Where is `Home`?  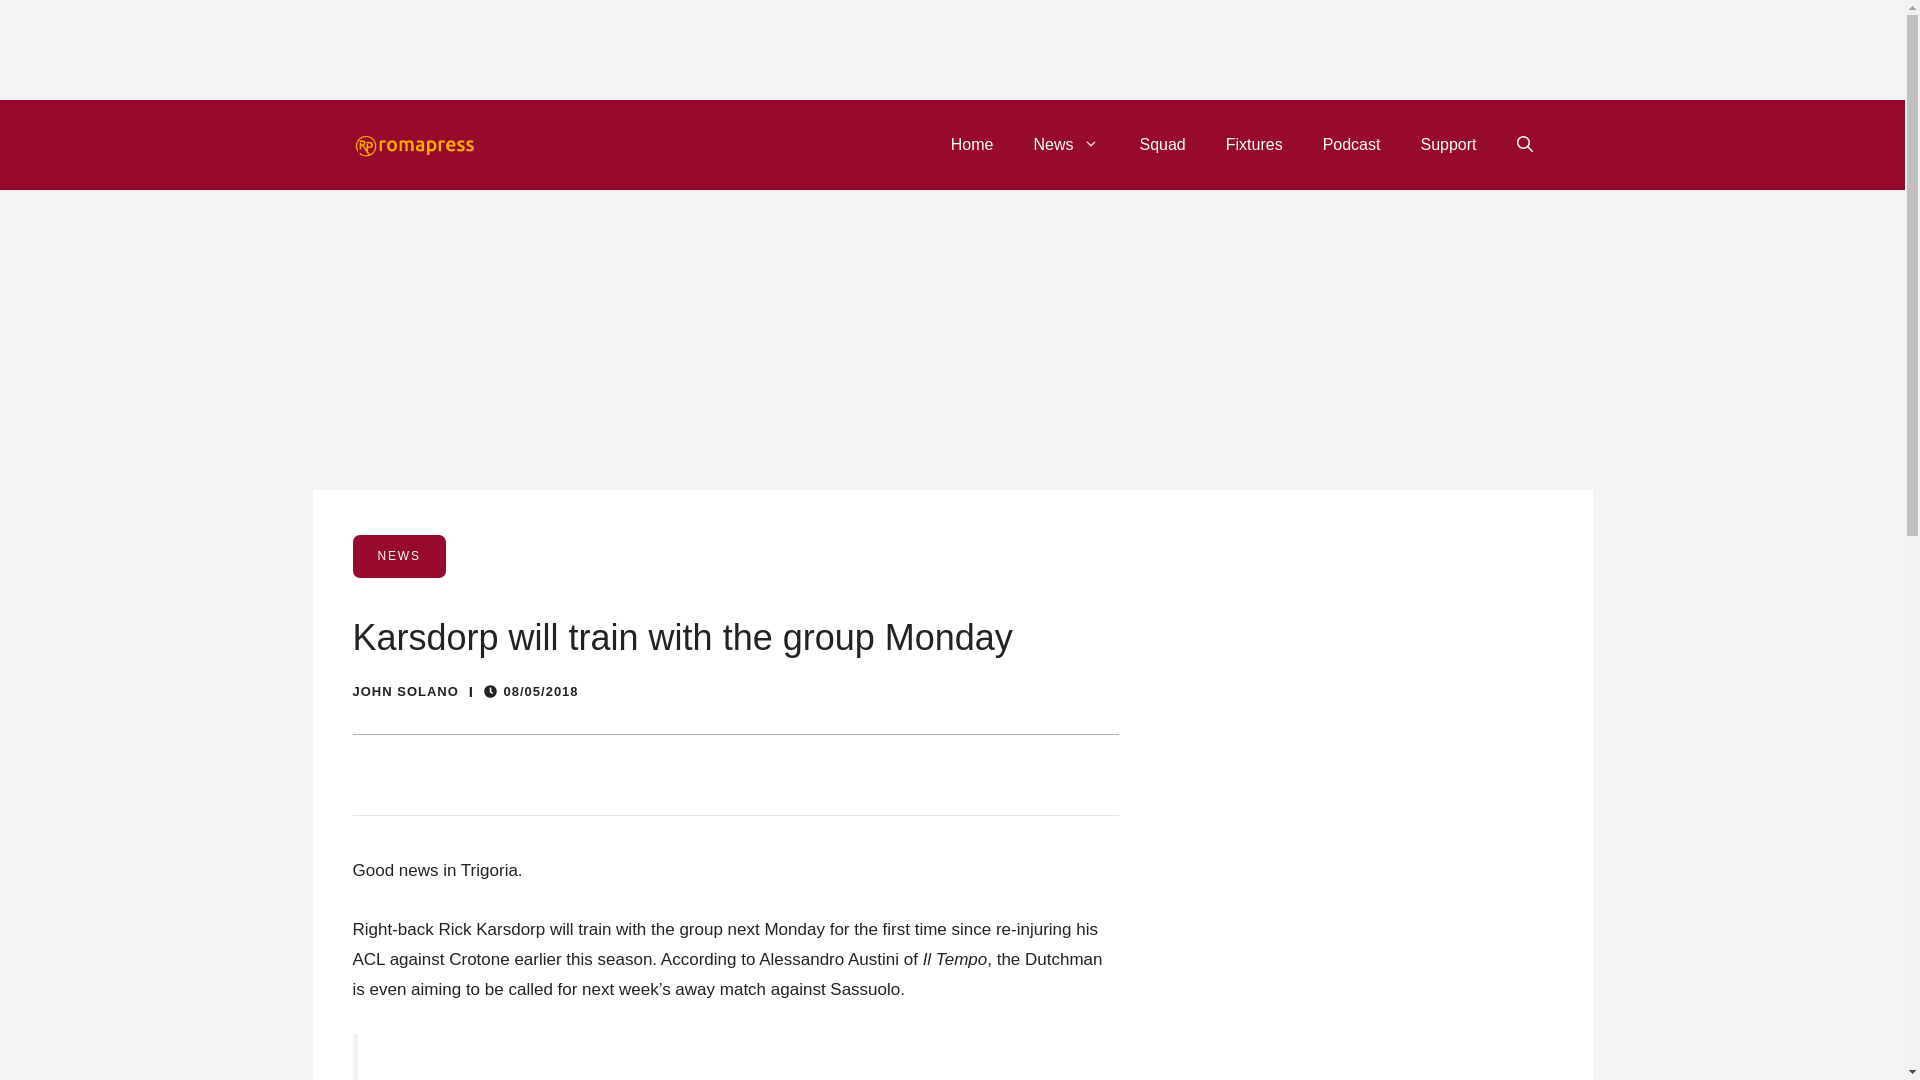
Home is located at coordinates (972, 144).